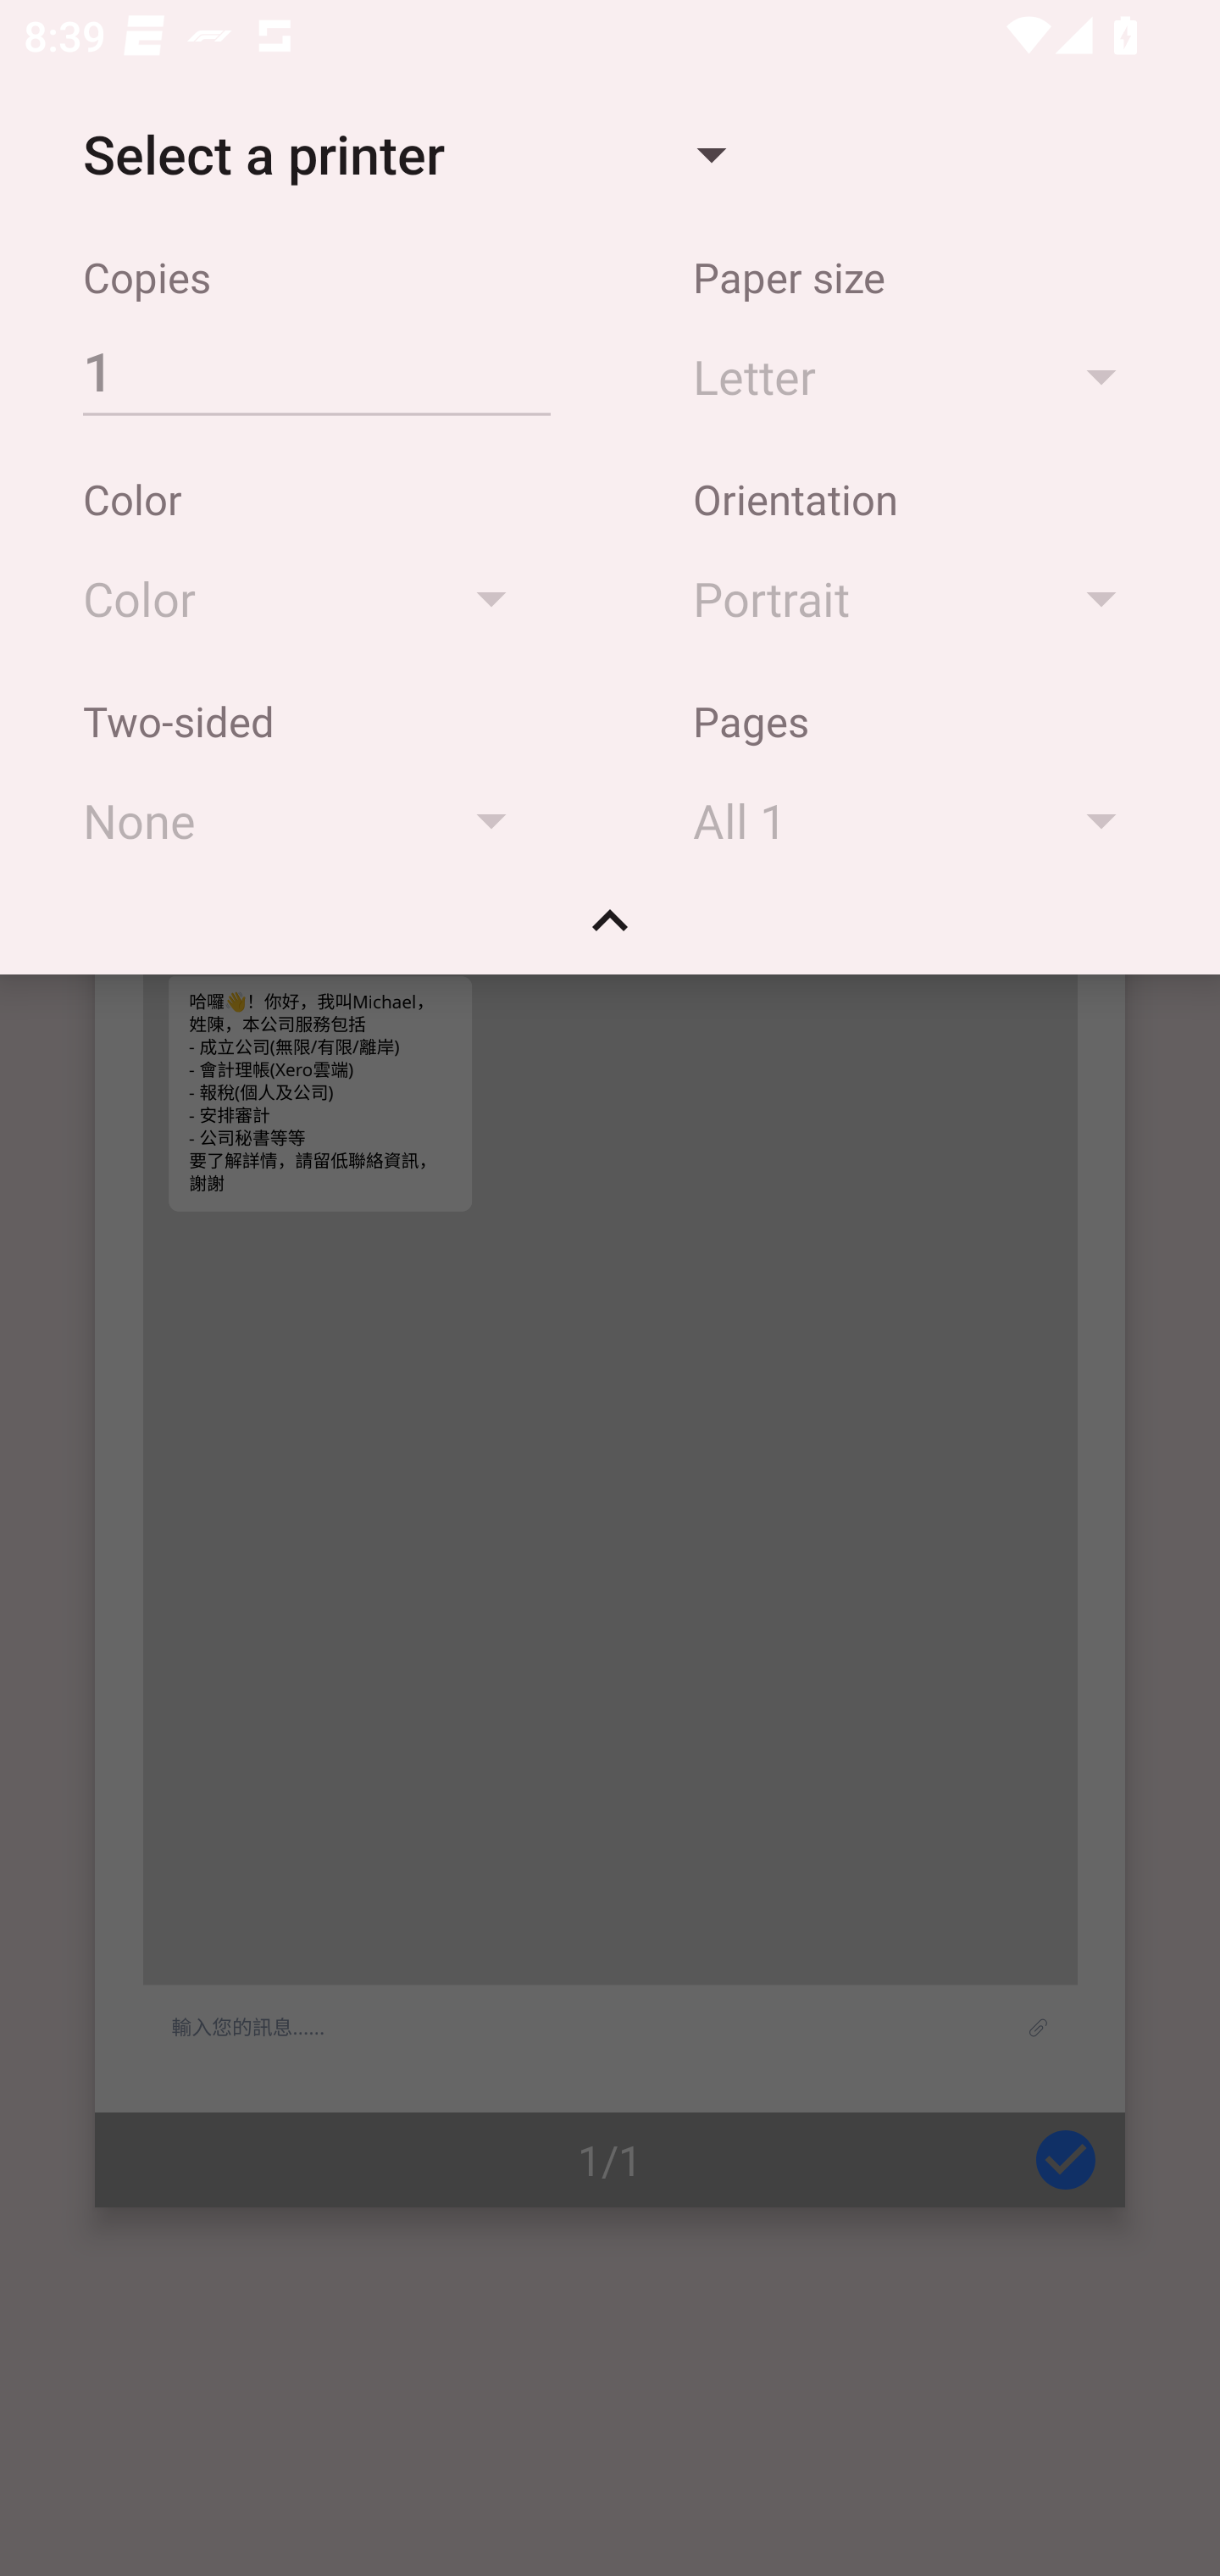  I want to click on All 1, so click(920, 820).